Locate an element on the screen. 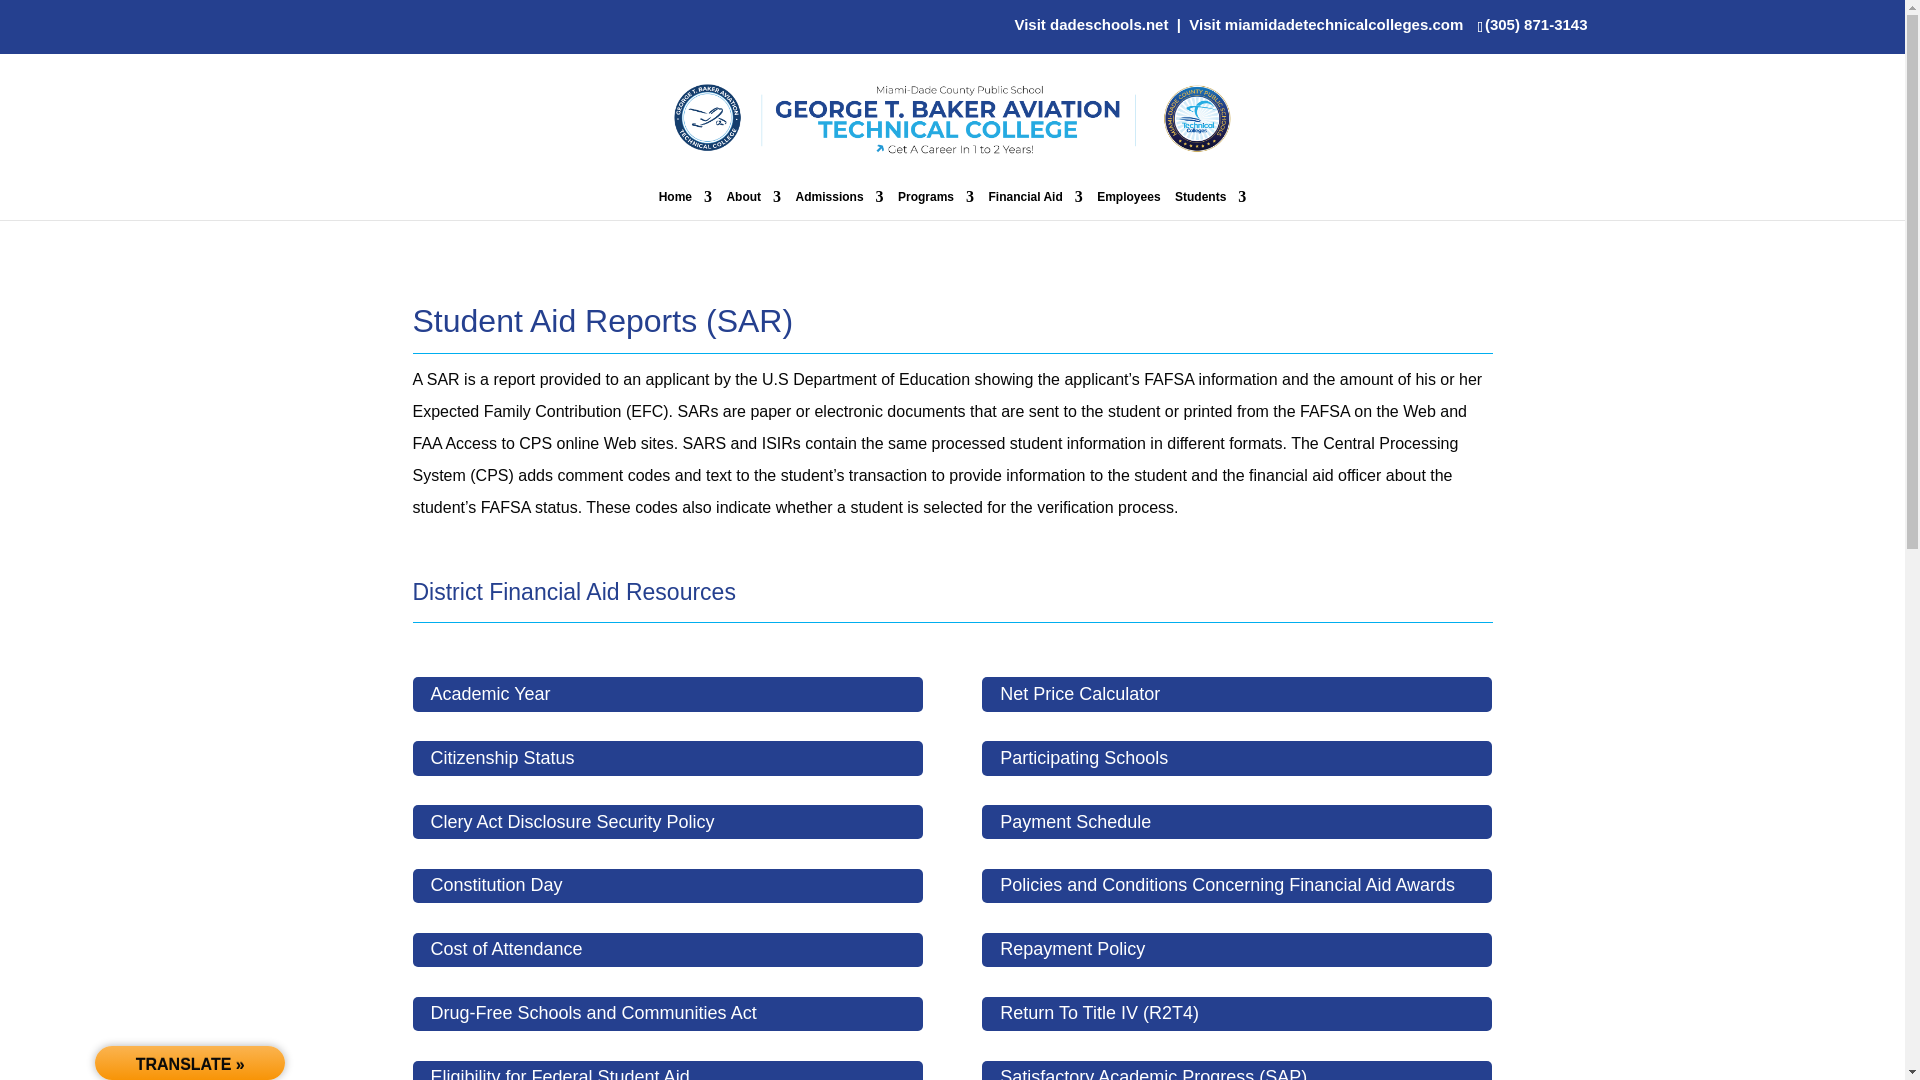 The width and height of the screenshot is (1920, 1080). Programs is located at coordinates (936, 205).